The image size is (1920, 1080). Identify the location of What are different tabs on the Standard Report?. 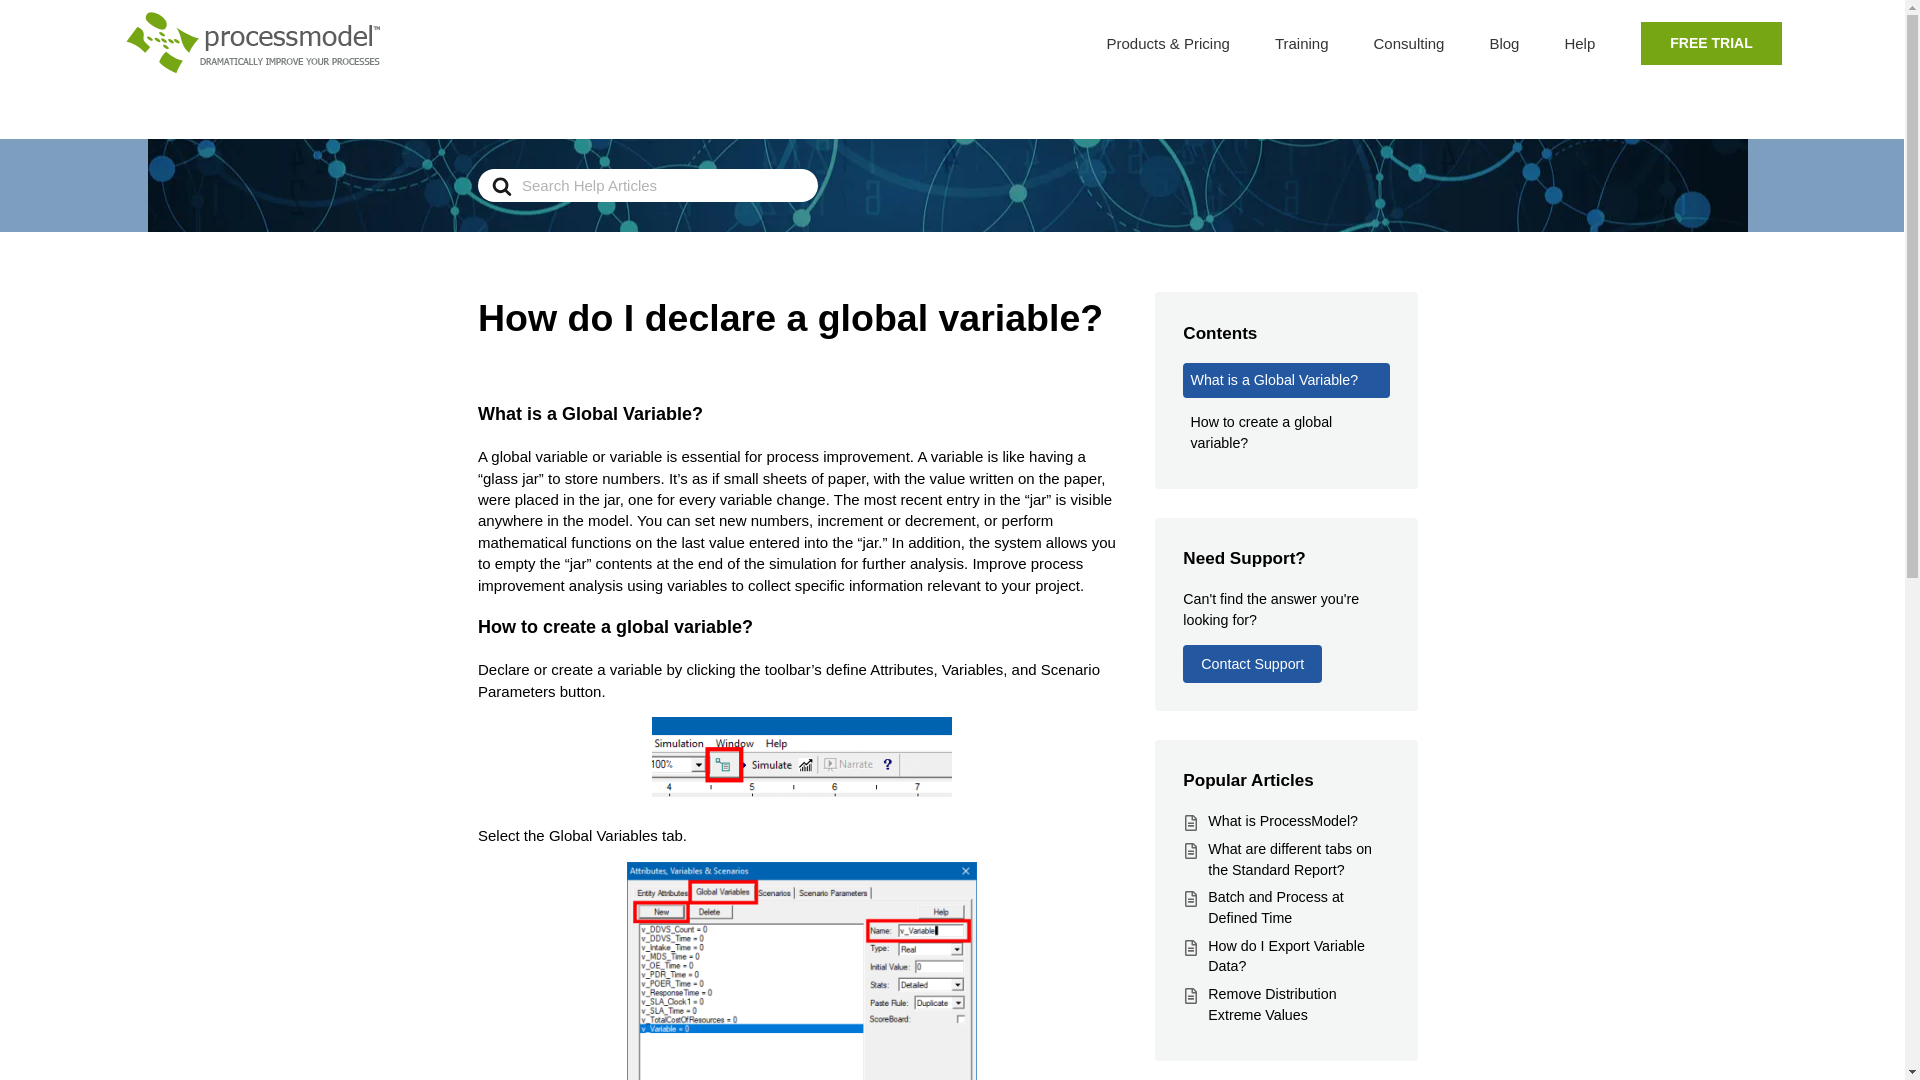
(1290, 860).